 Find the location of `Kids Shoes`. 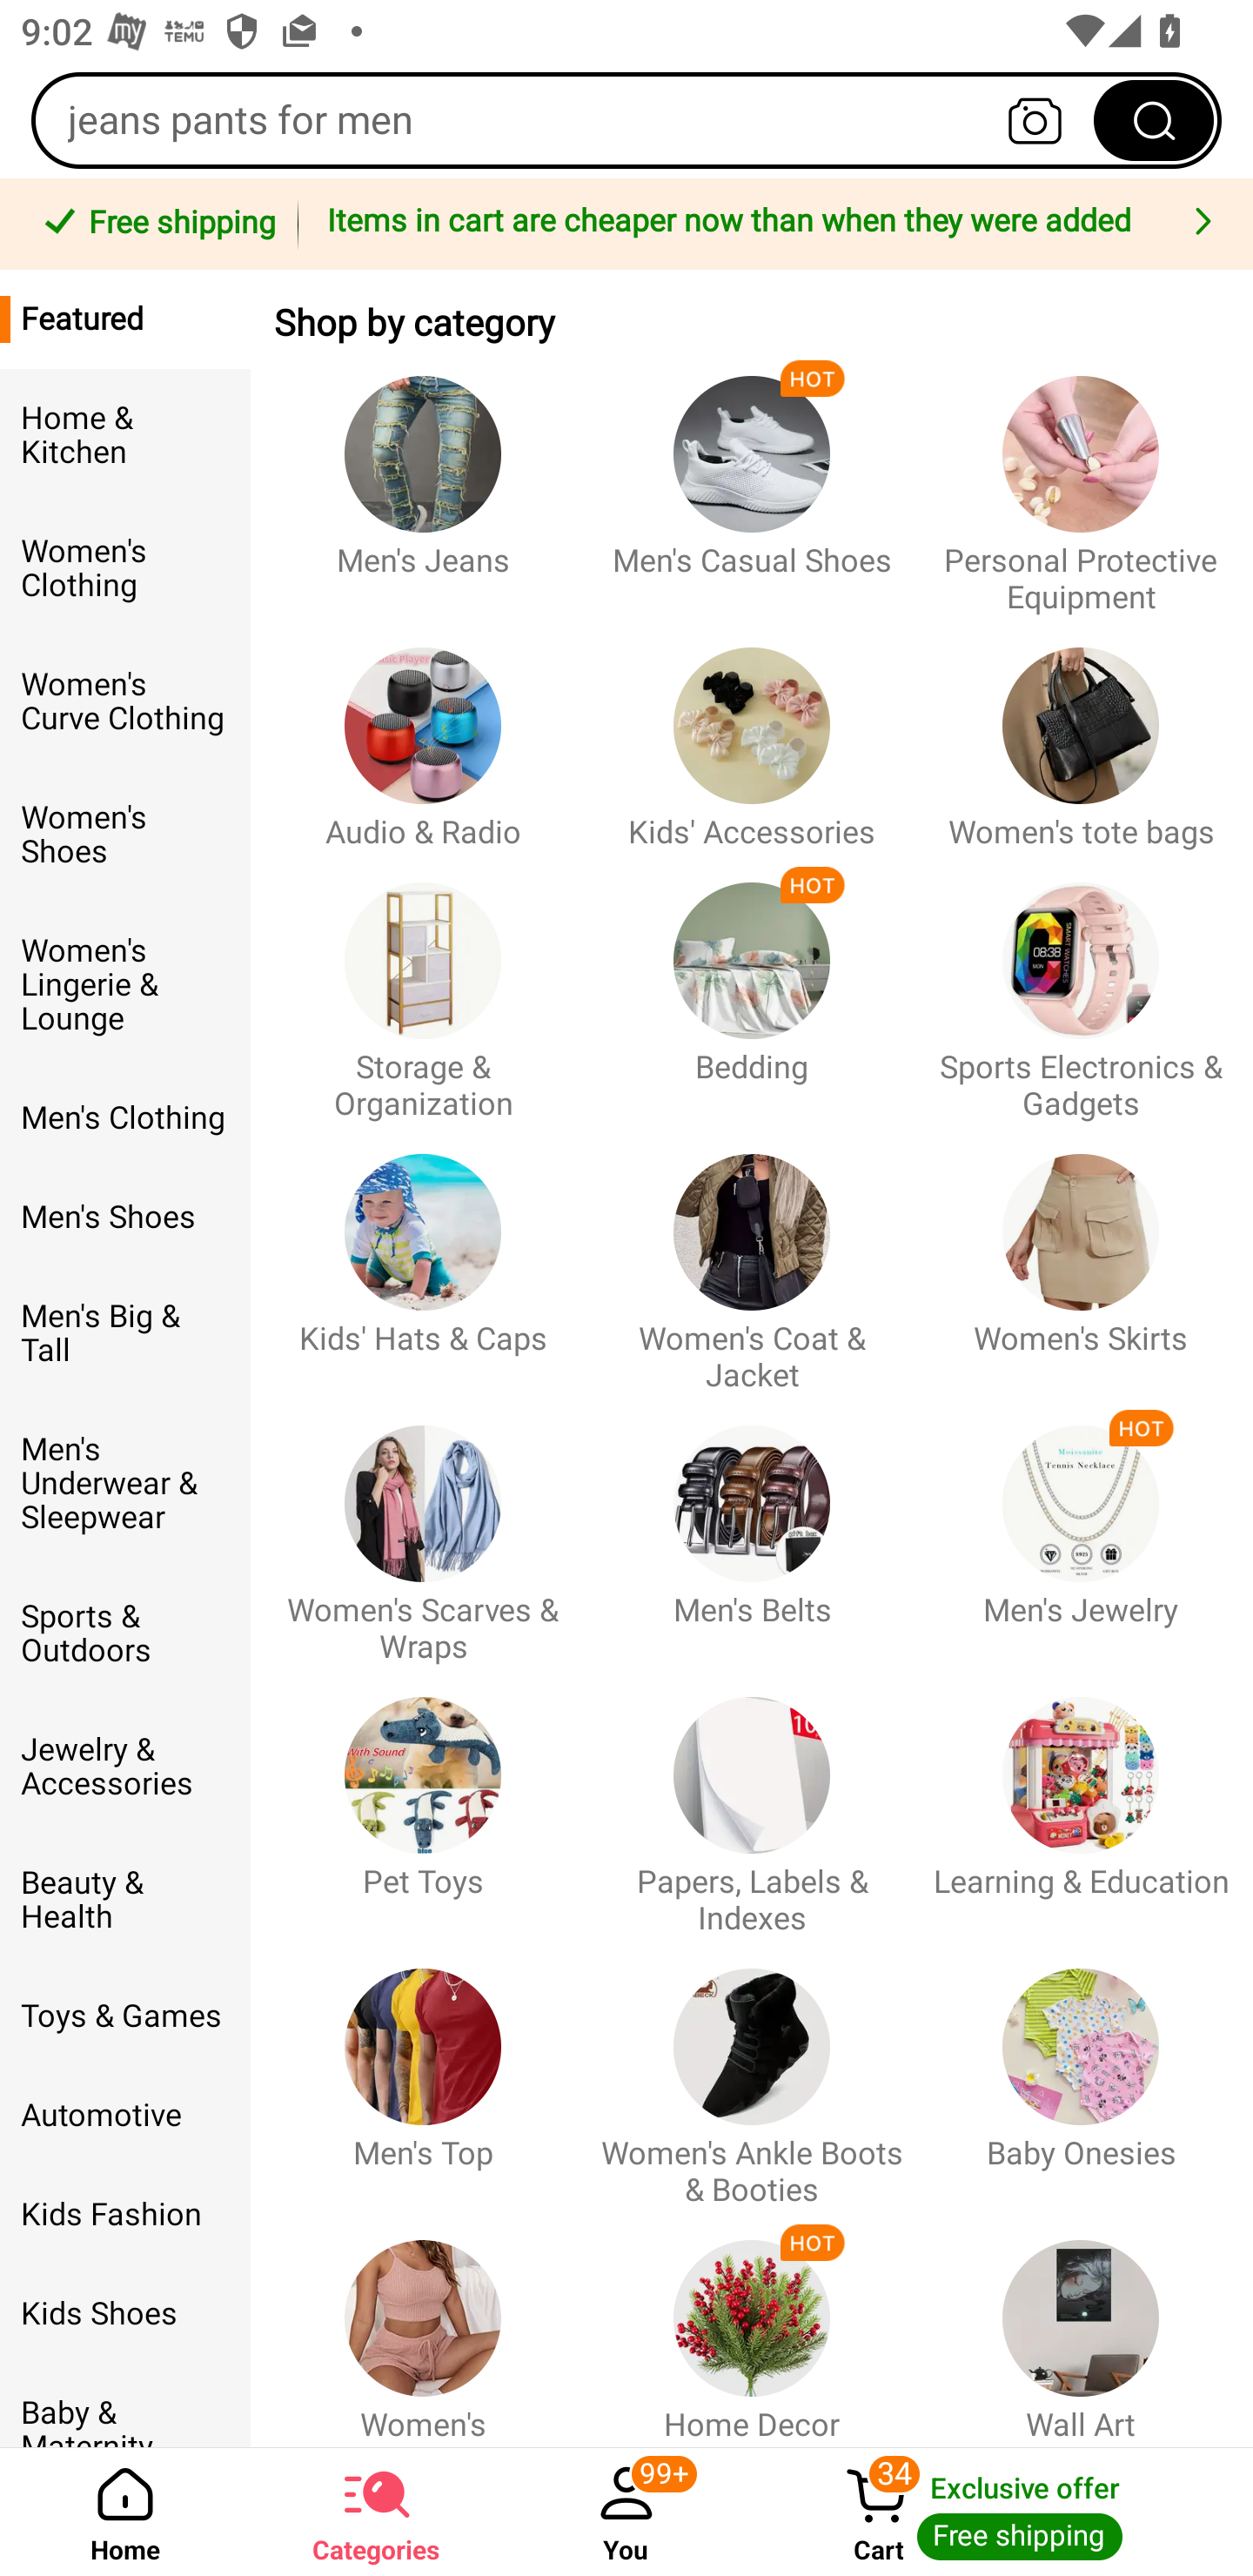

Kids Shoes is located at coordinates (125, 2314).